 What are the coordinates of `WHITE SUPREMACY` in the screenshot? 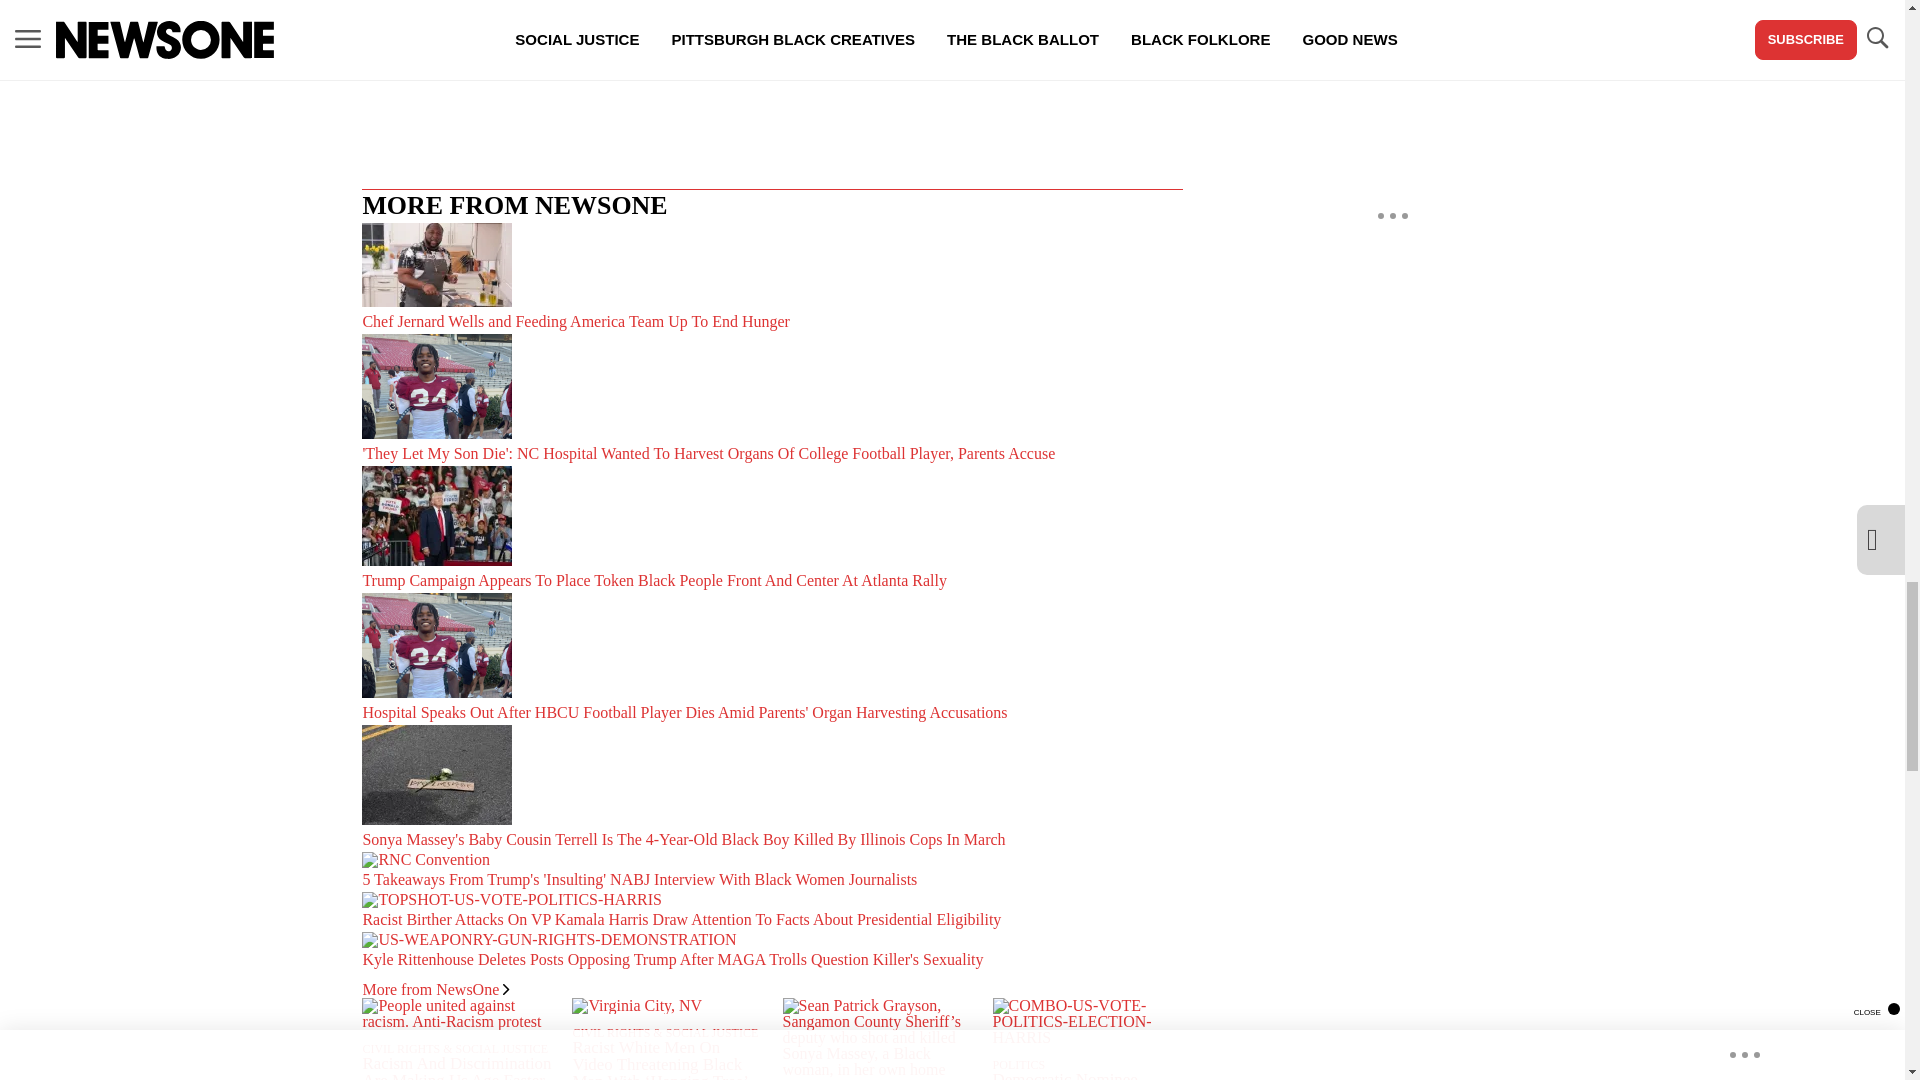 It's located at (890, 54).